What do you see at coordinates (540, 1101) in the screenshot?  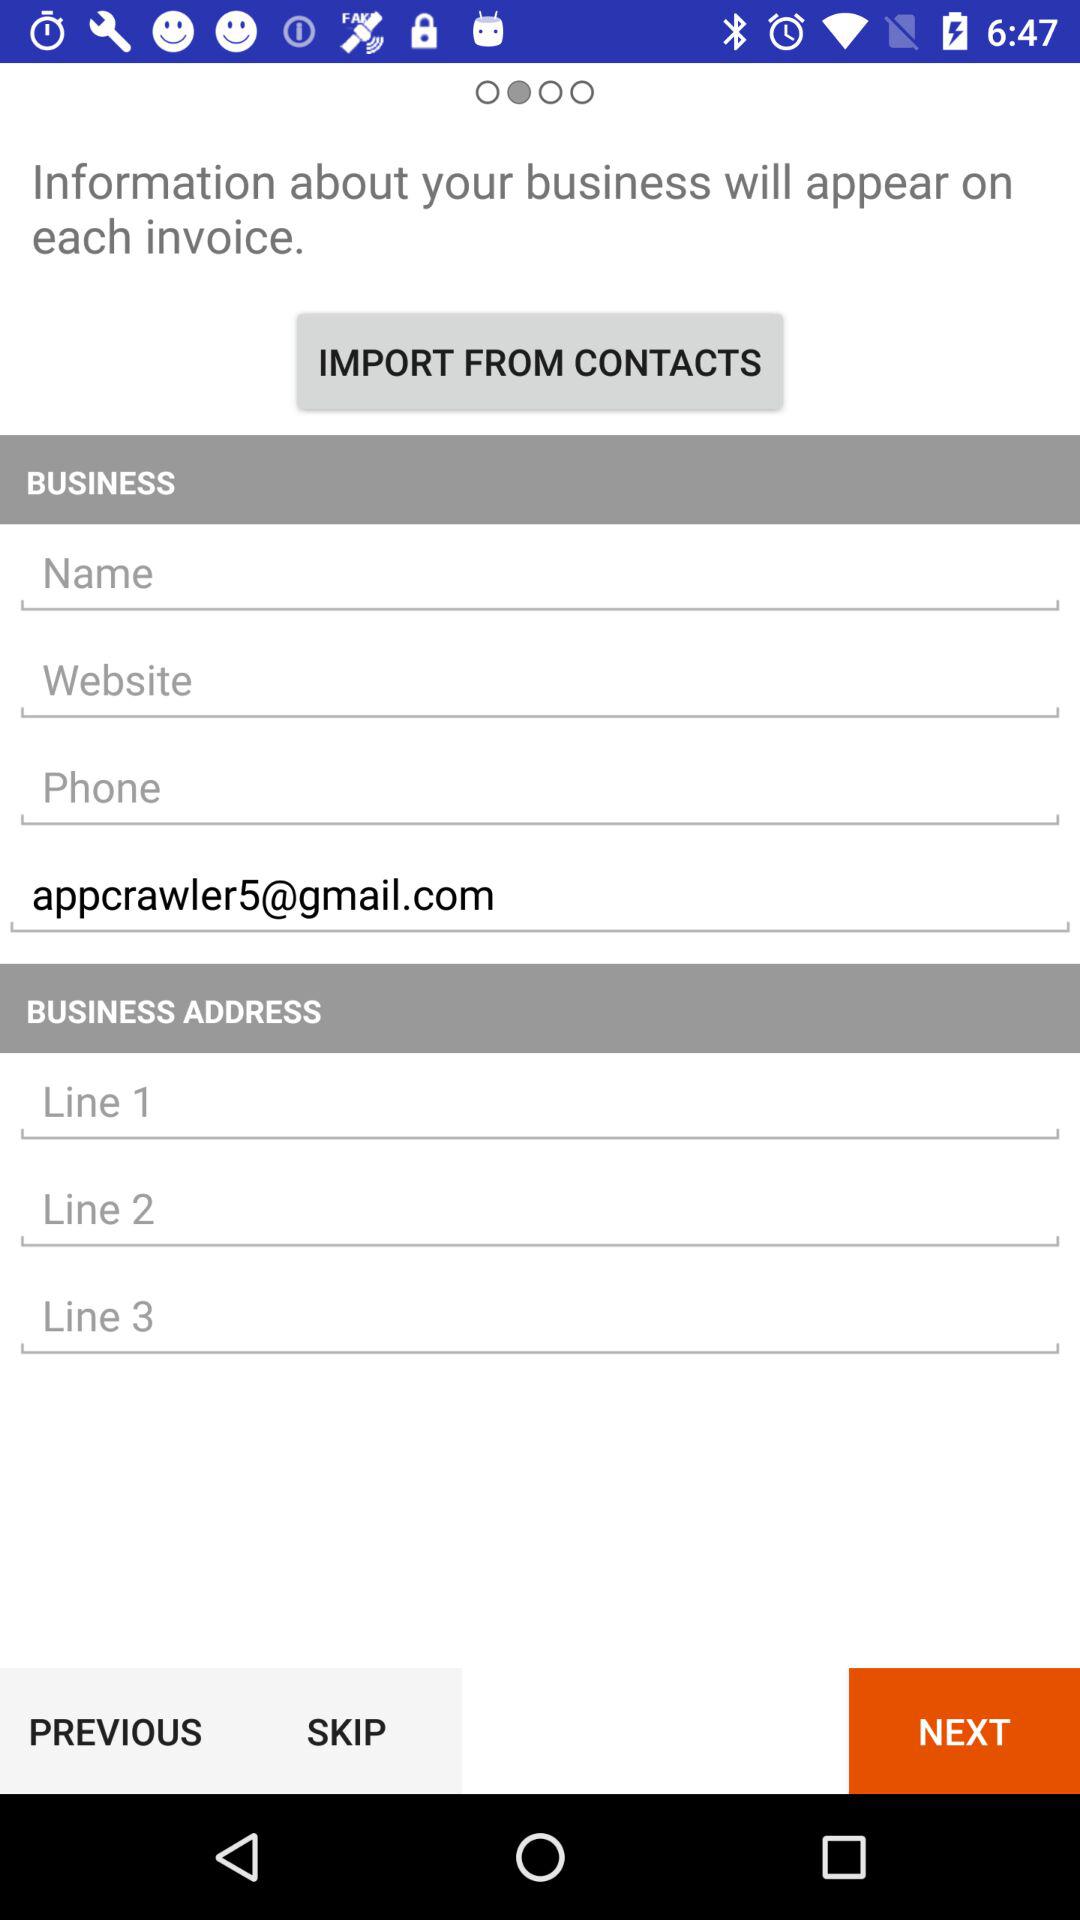 I see `business address line 1` at bounding box center [540, 1101].